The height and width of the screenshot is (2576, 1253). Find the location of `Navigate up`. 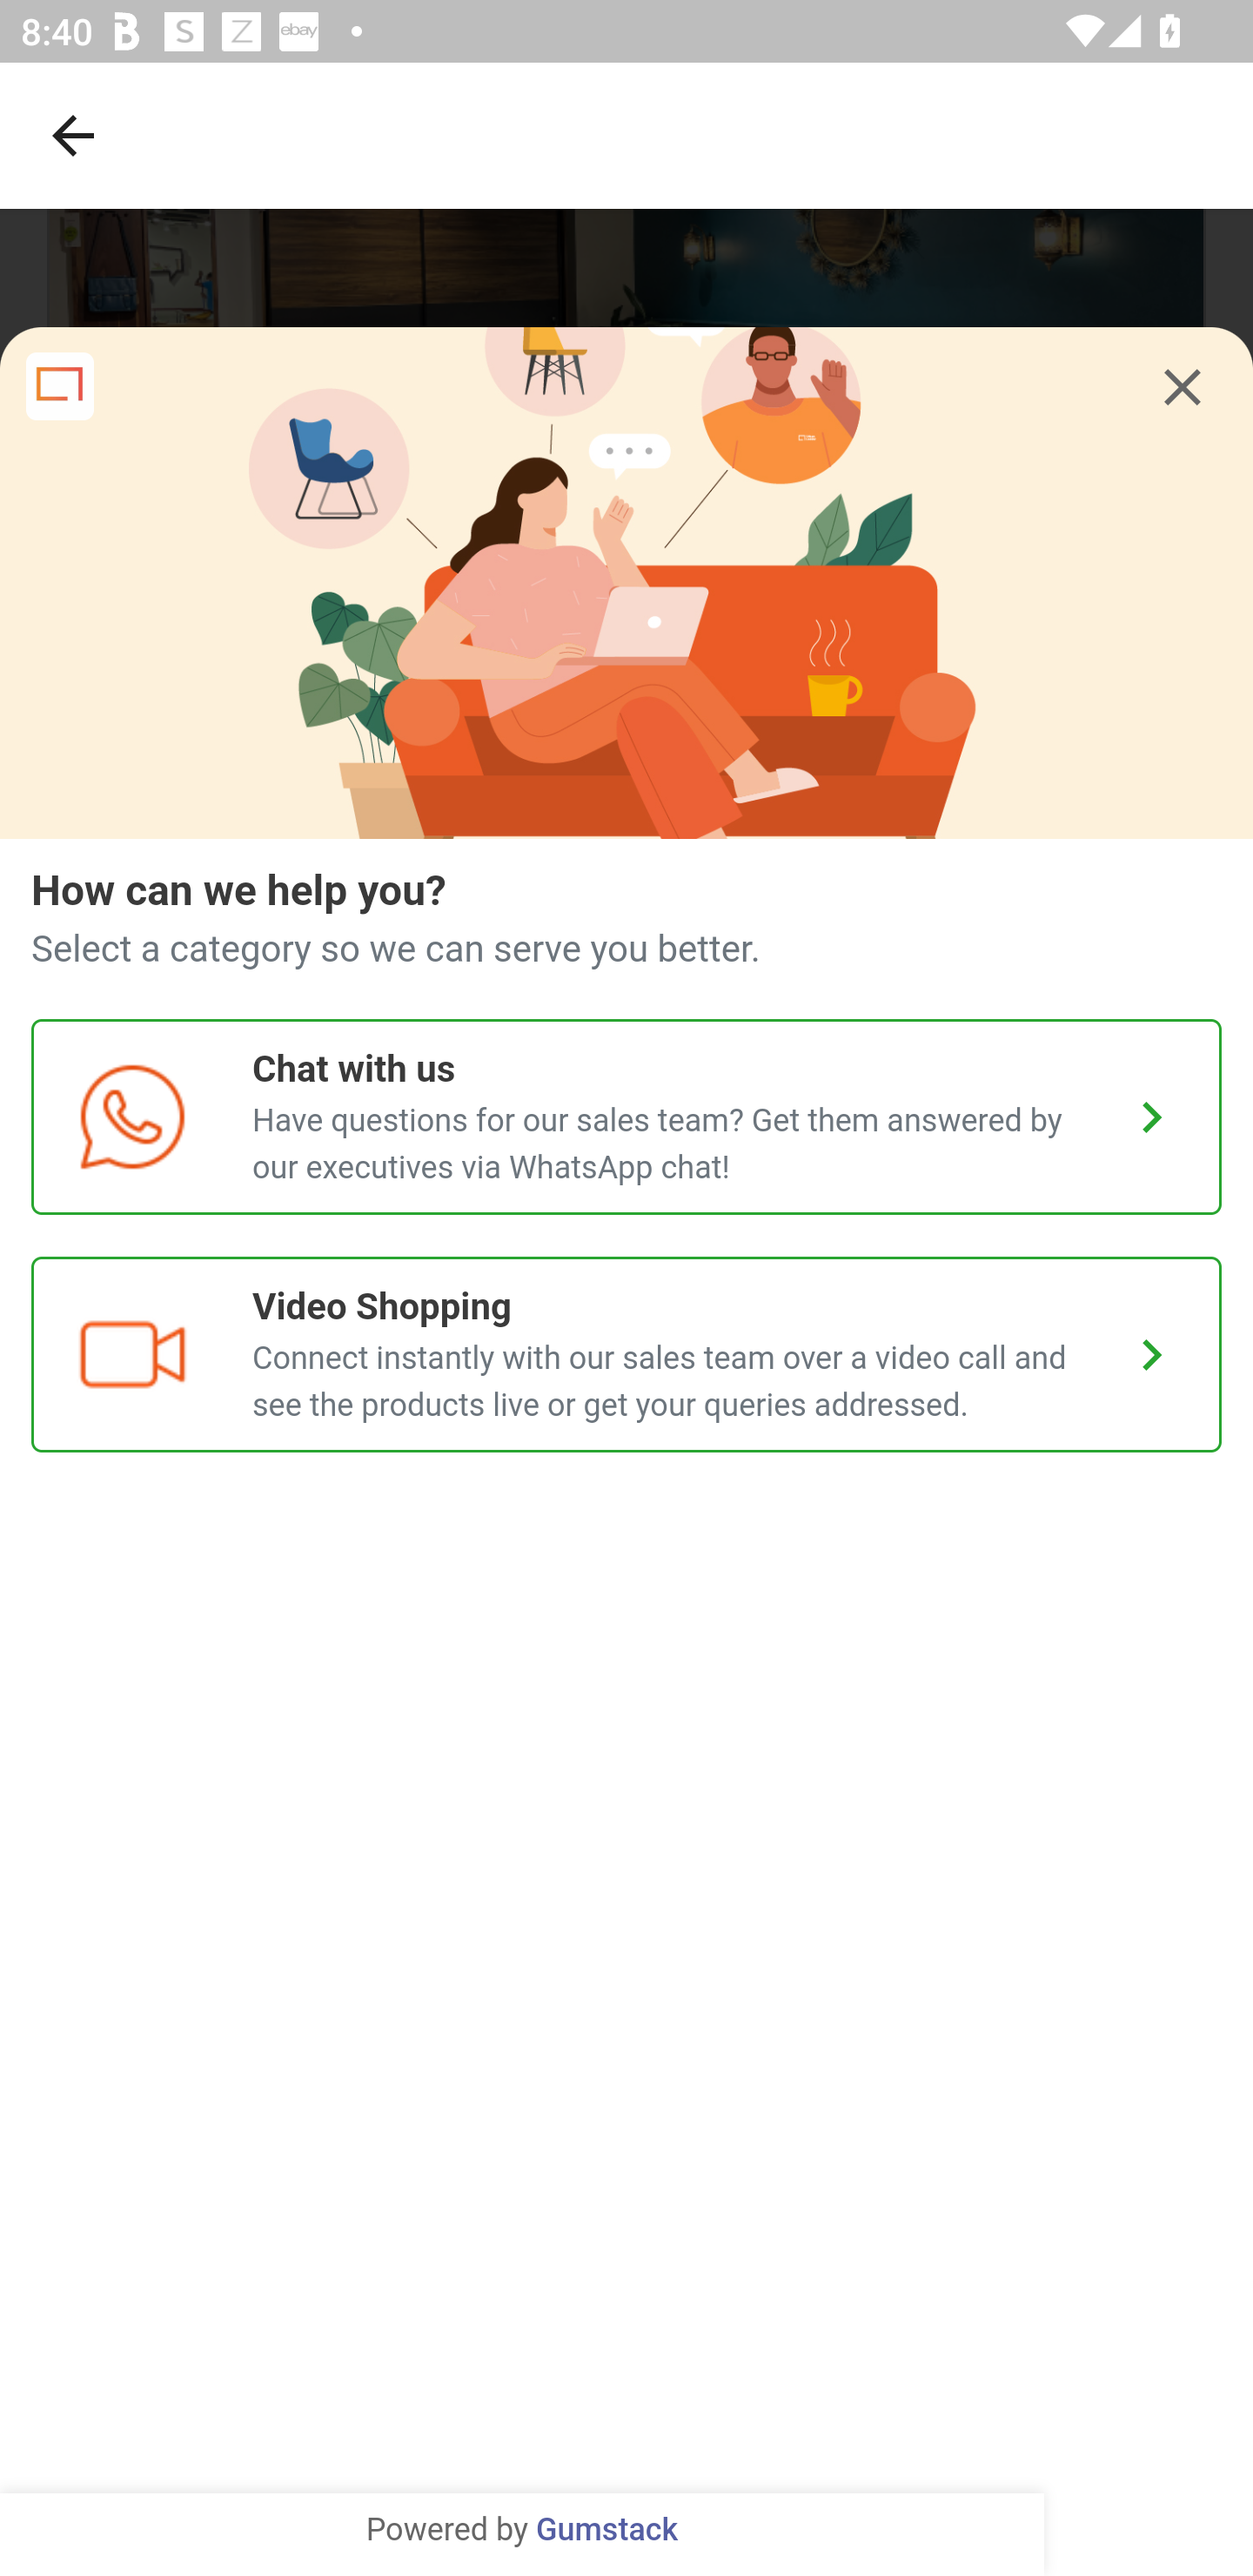

Navigate up is located at coordinates (73, 135).